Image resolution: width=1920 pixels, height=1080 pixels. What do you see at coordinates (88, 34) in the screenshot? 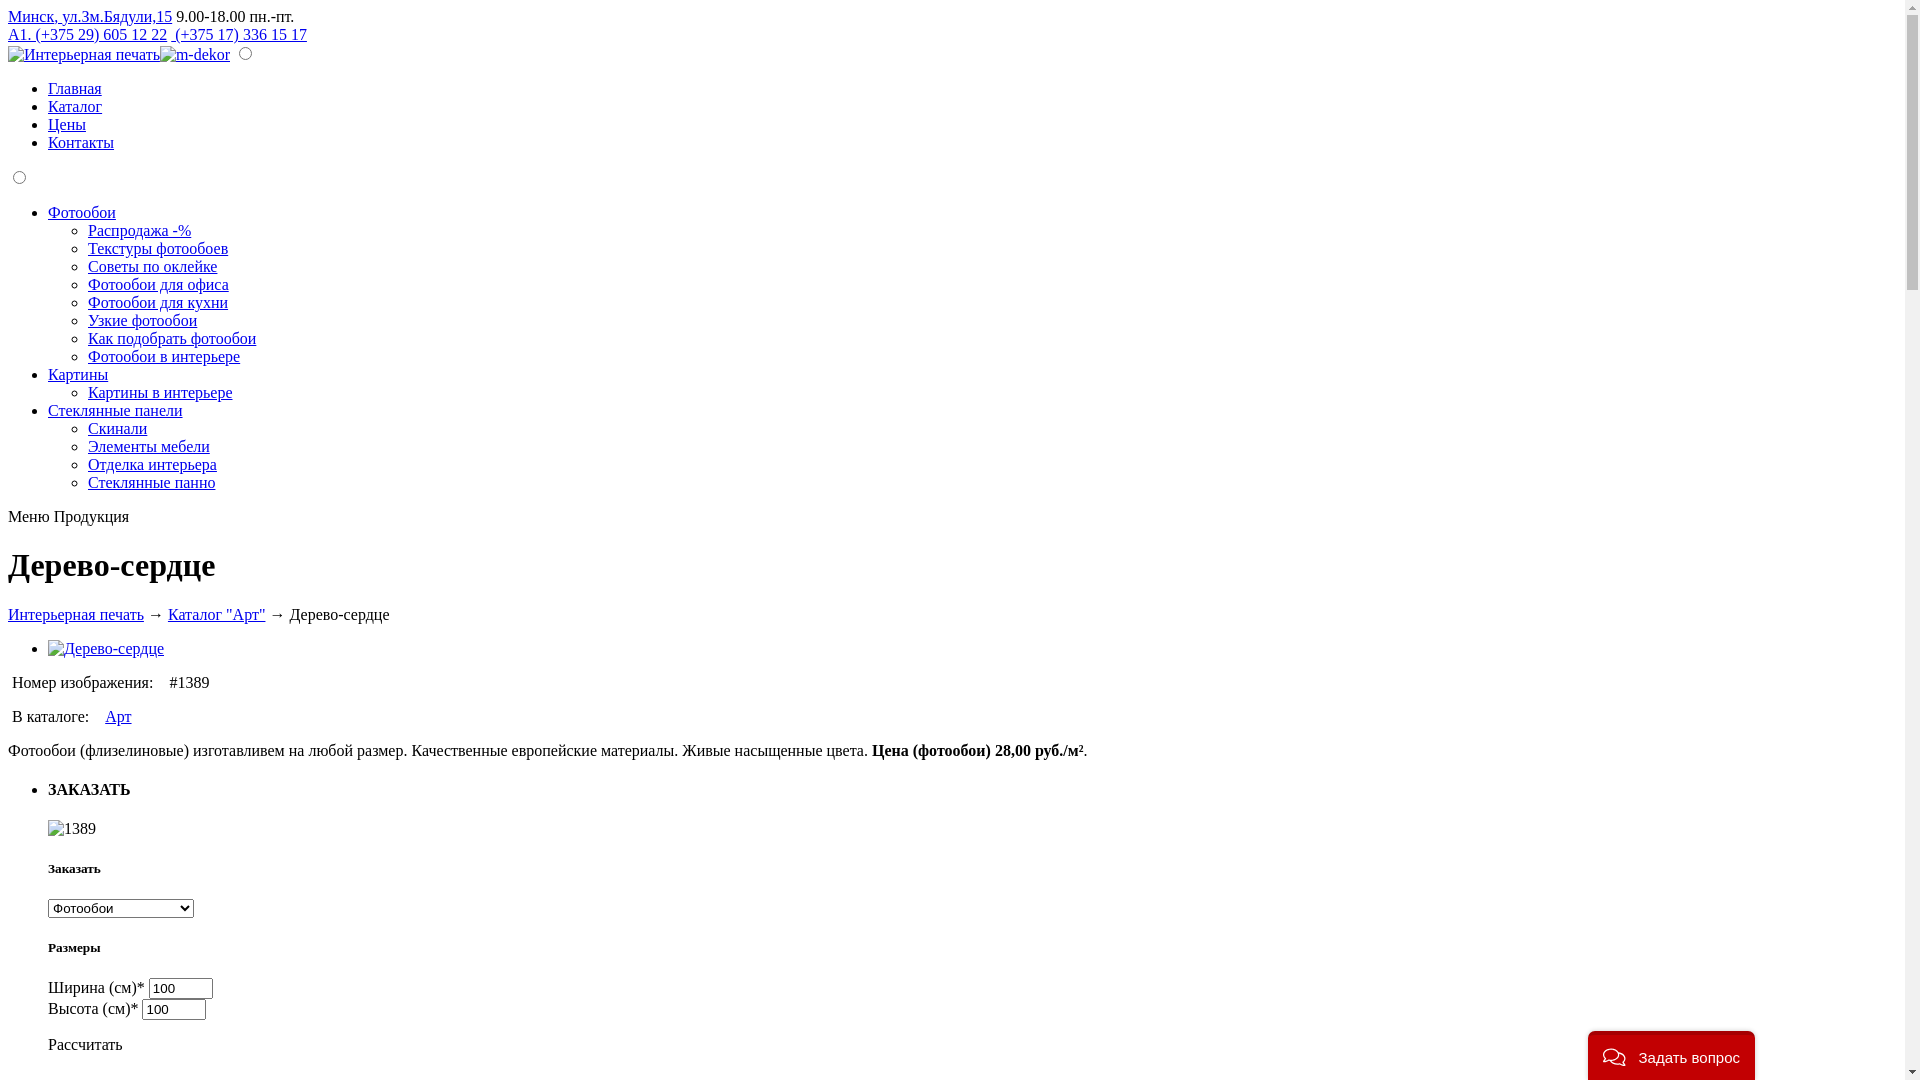
I see `A1. (+375 29) 605 12 22` at bounding box center [88, 34].